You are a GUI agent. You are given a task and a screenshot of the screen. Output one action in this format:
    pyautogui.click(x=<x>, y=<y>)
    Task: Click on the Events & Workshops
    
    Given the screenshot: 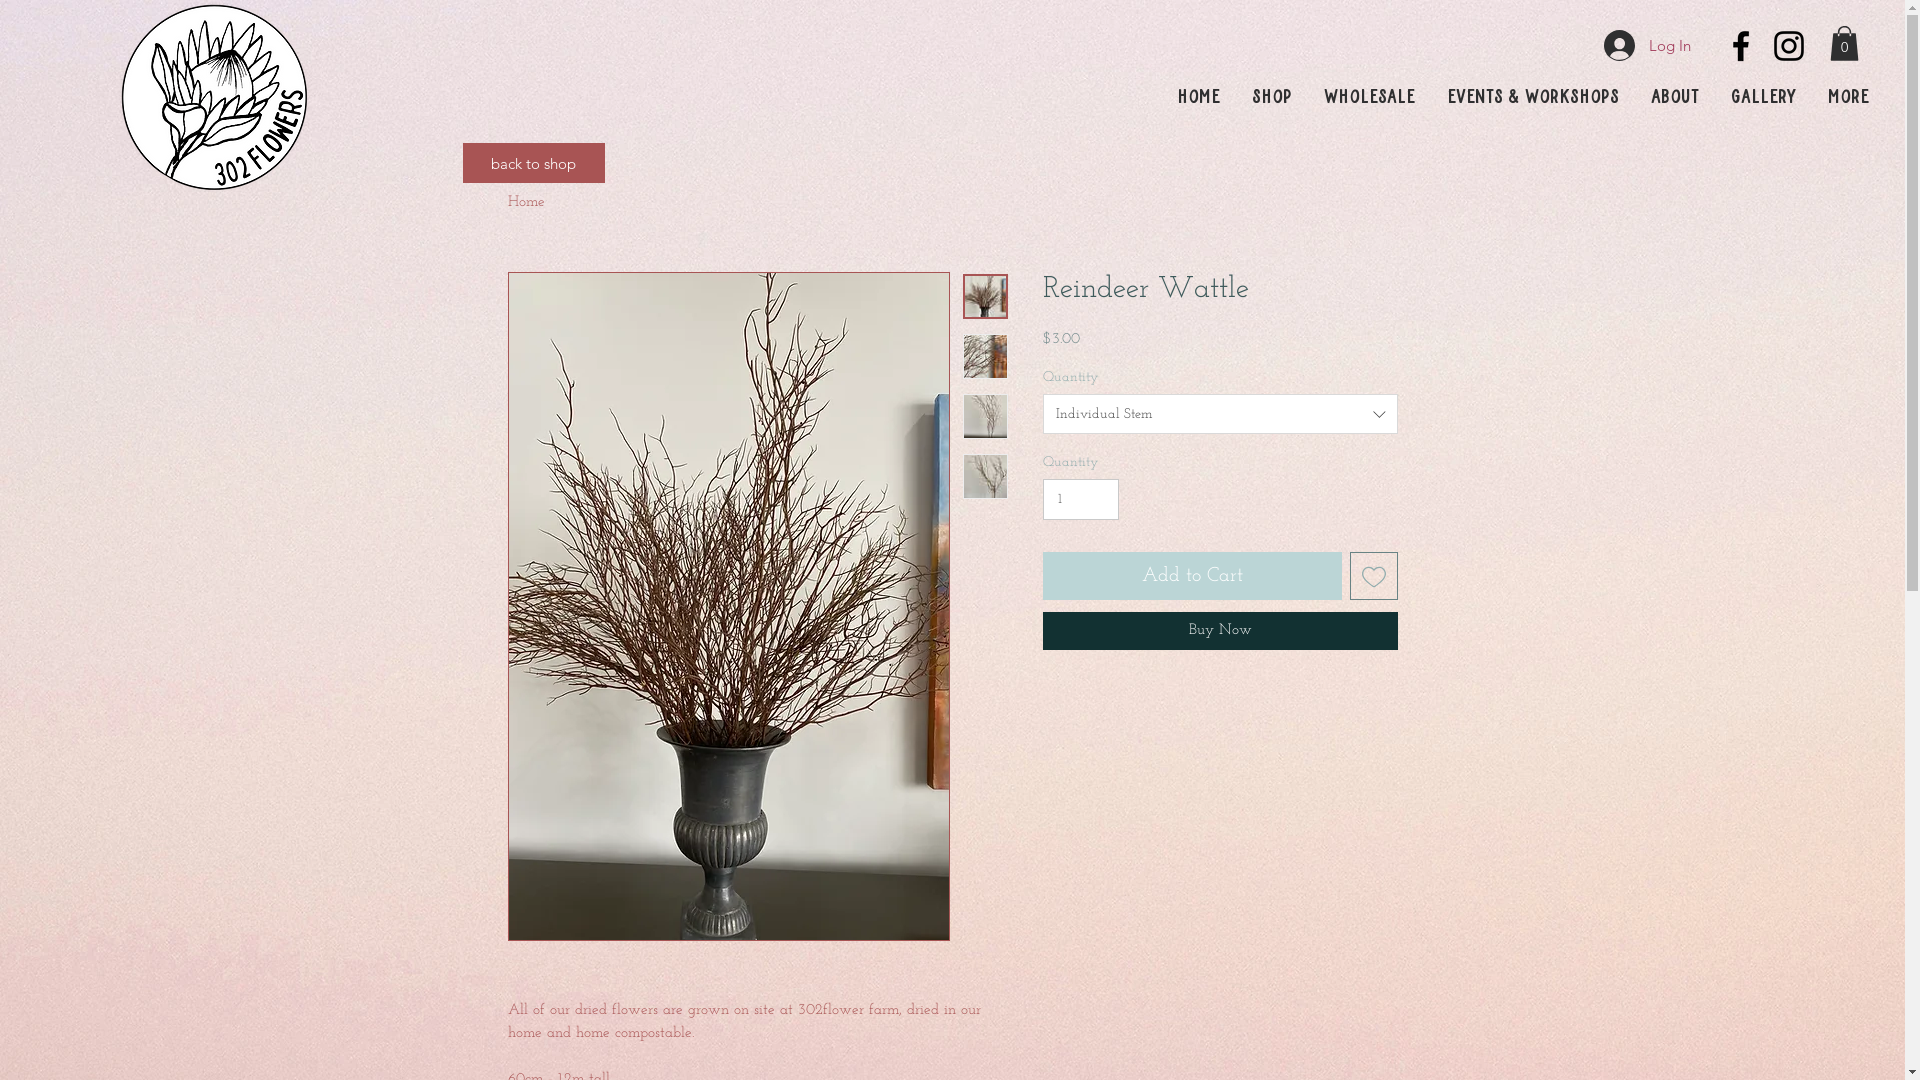 What is the action you would take?
    pyautogui.click(x=1533, y=98)
    